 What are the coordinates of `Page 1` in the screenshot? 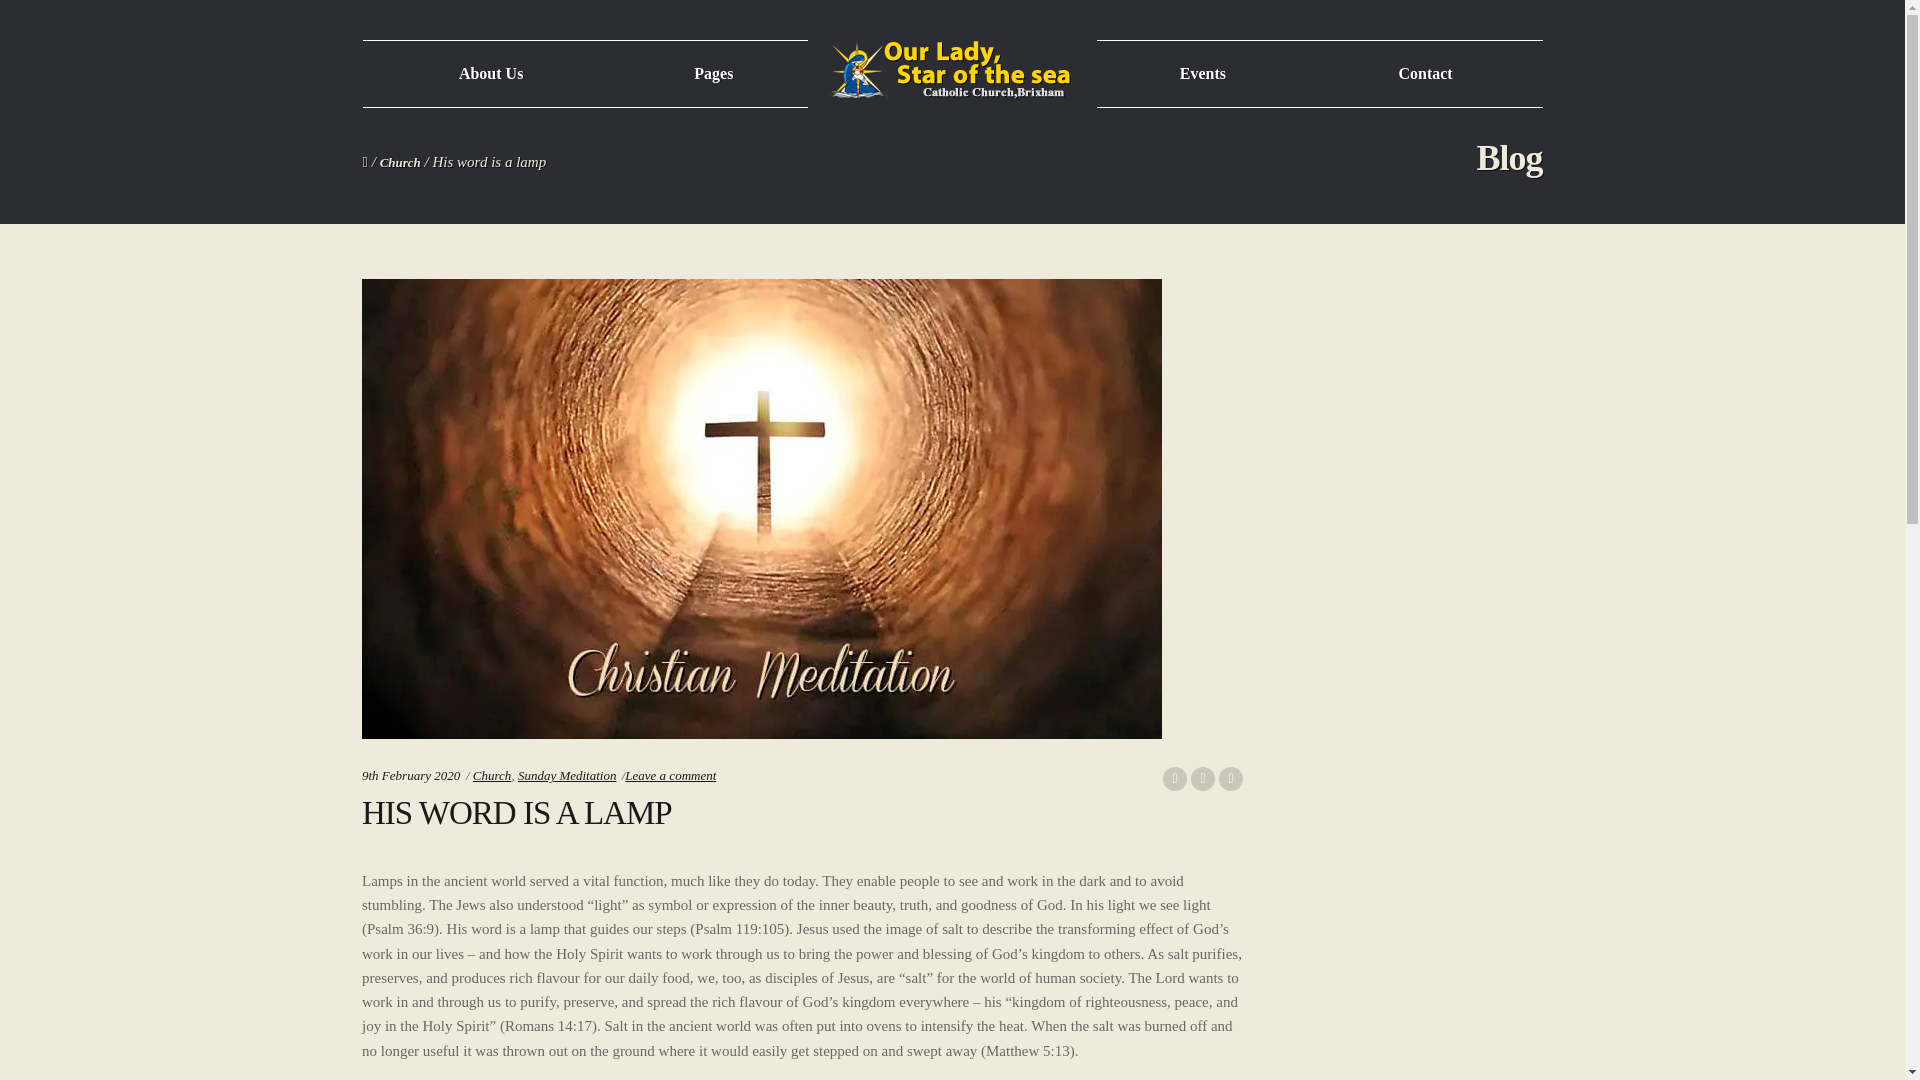 It's located at (802, 966).